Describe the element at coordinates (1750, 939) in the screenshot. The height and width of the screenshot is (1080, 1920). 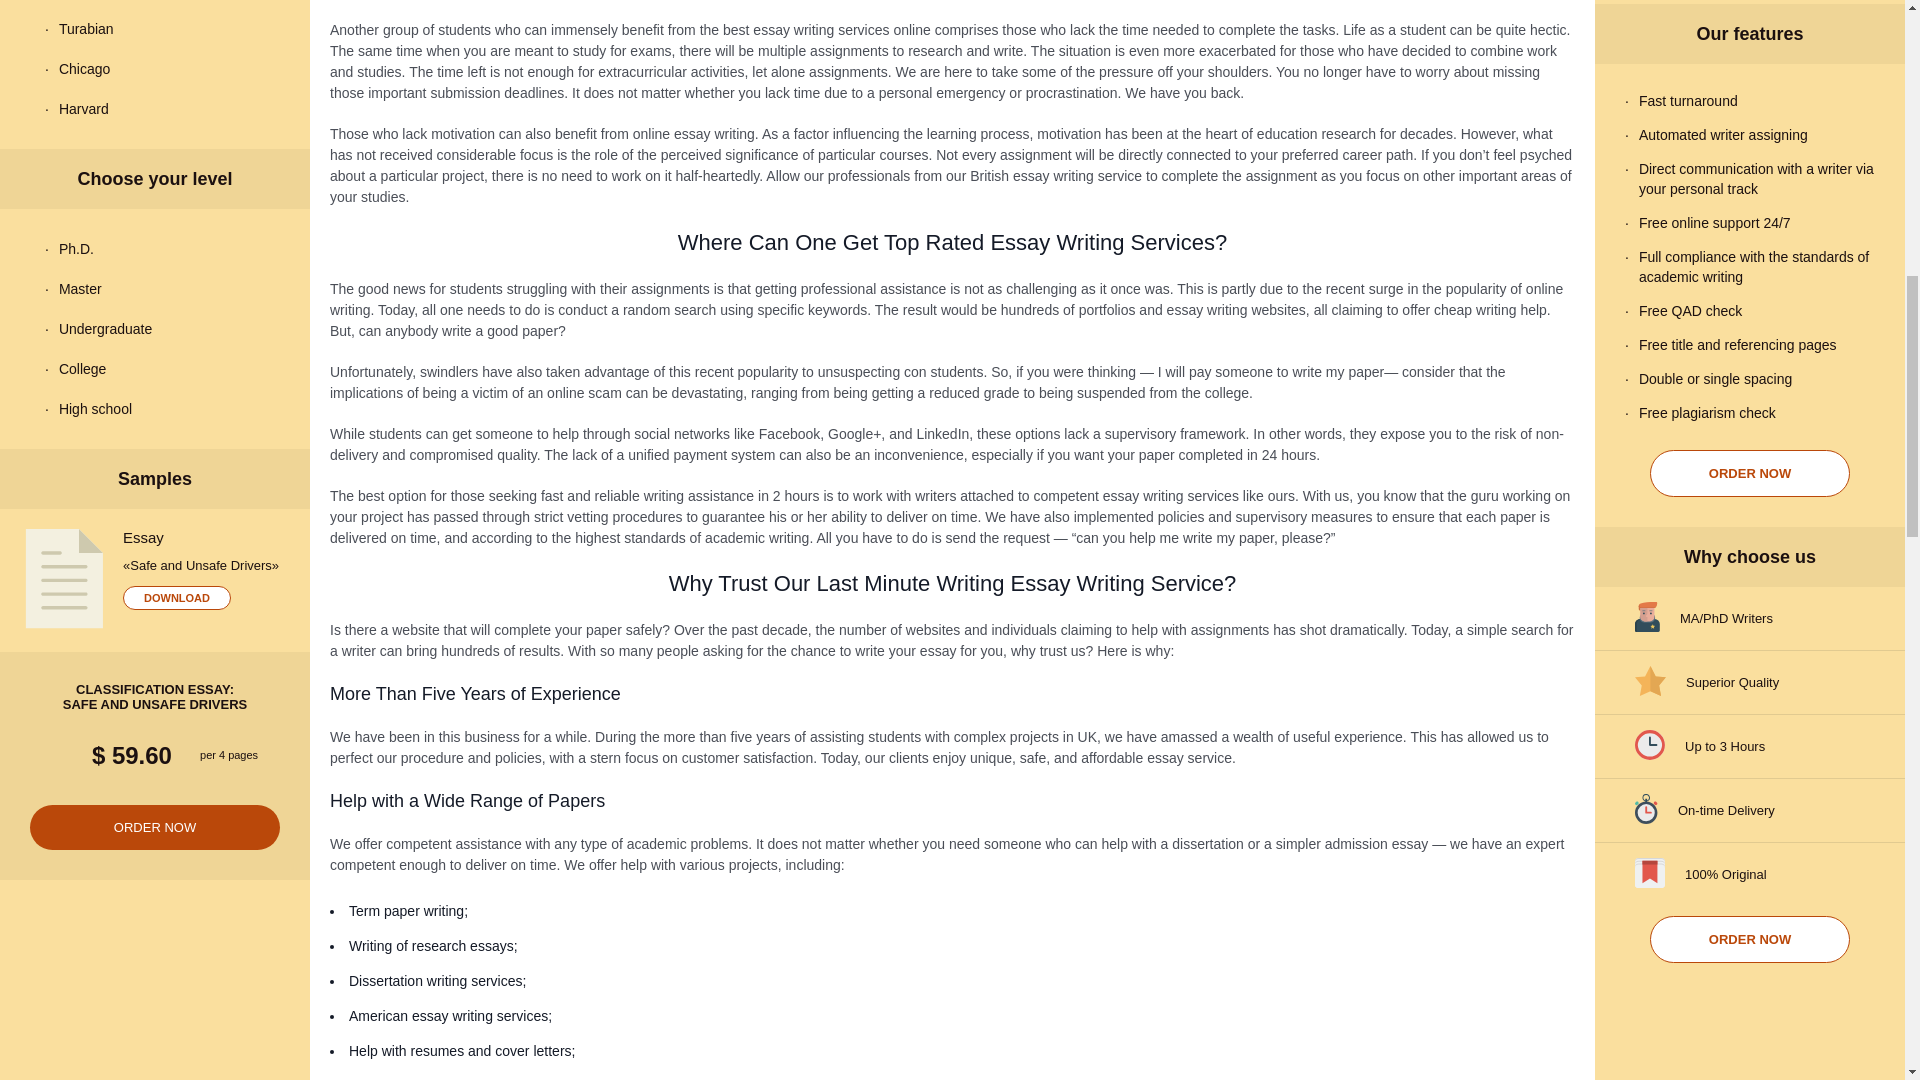
I see `ORDER NOW` at that location.